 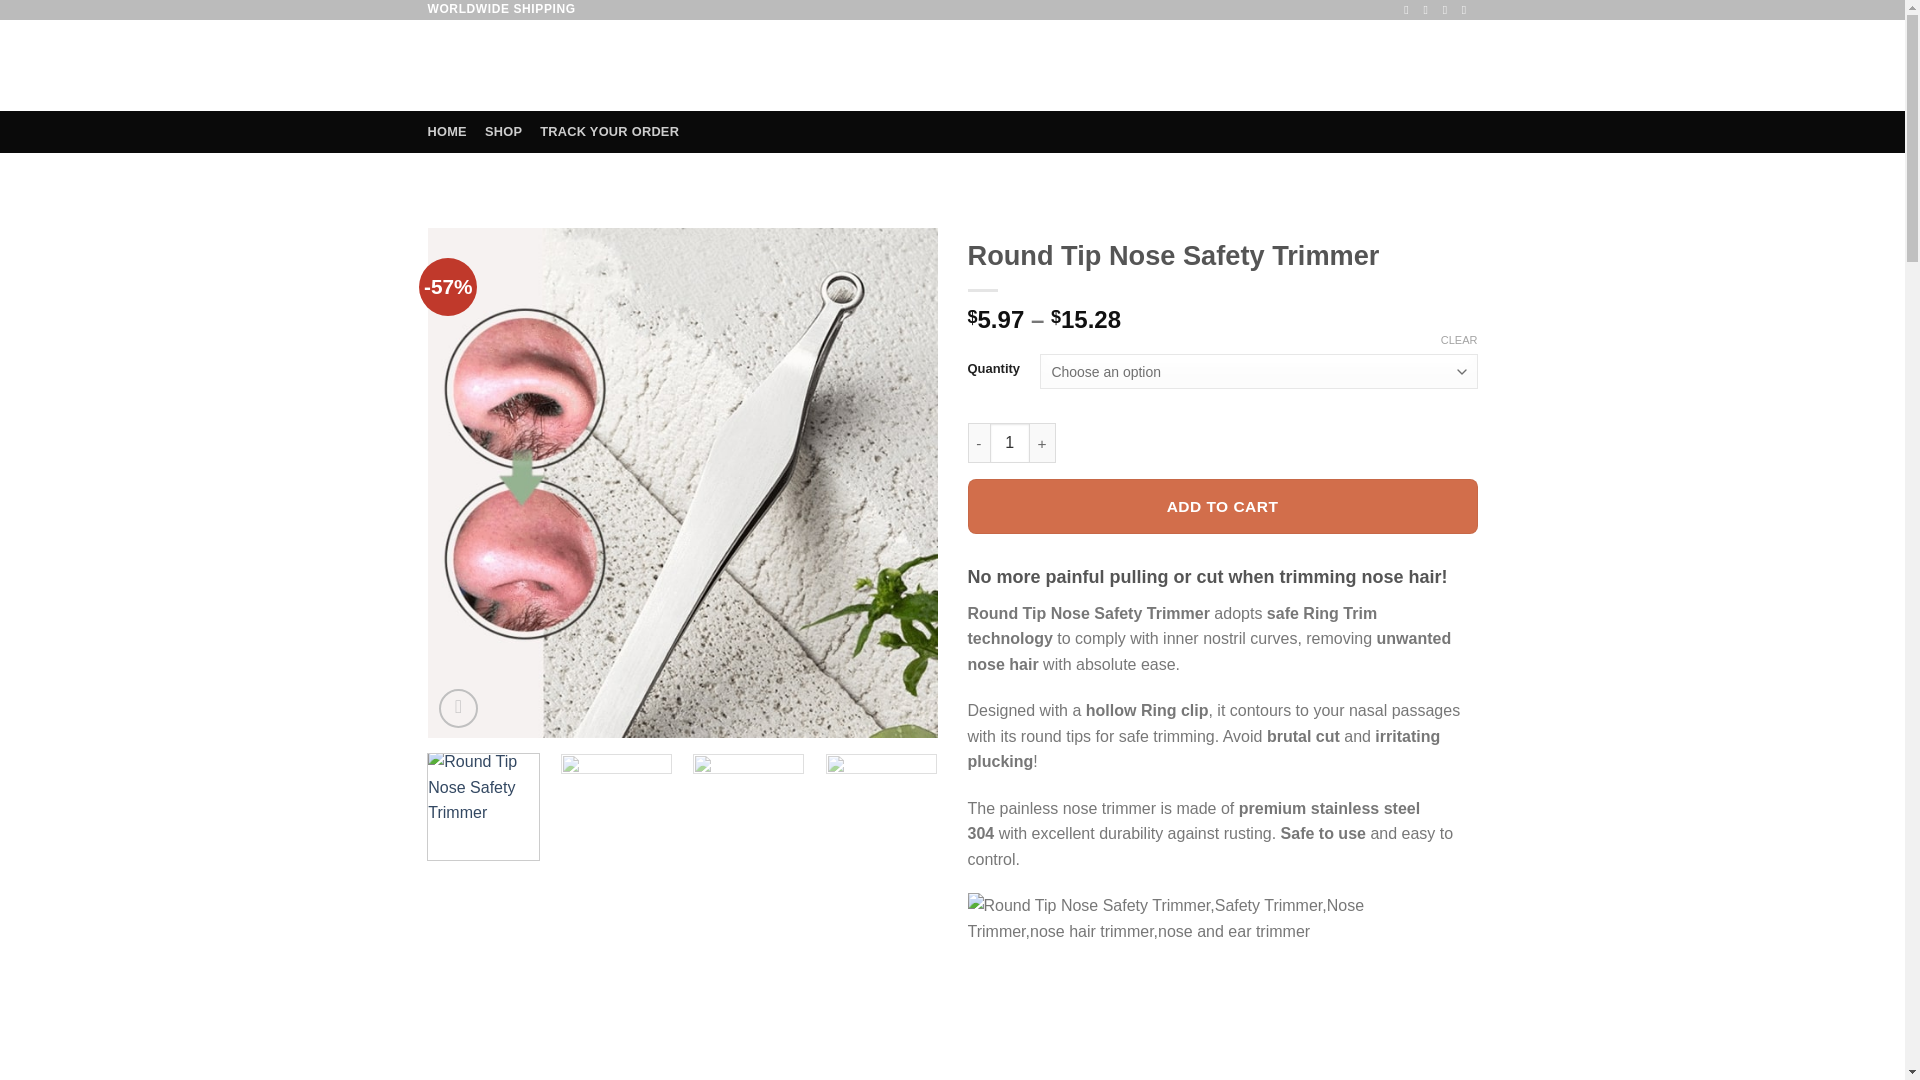 I want to click on HOME, so click(x=447, y=132).